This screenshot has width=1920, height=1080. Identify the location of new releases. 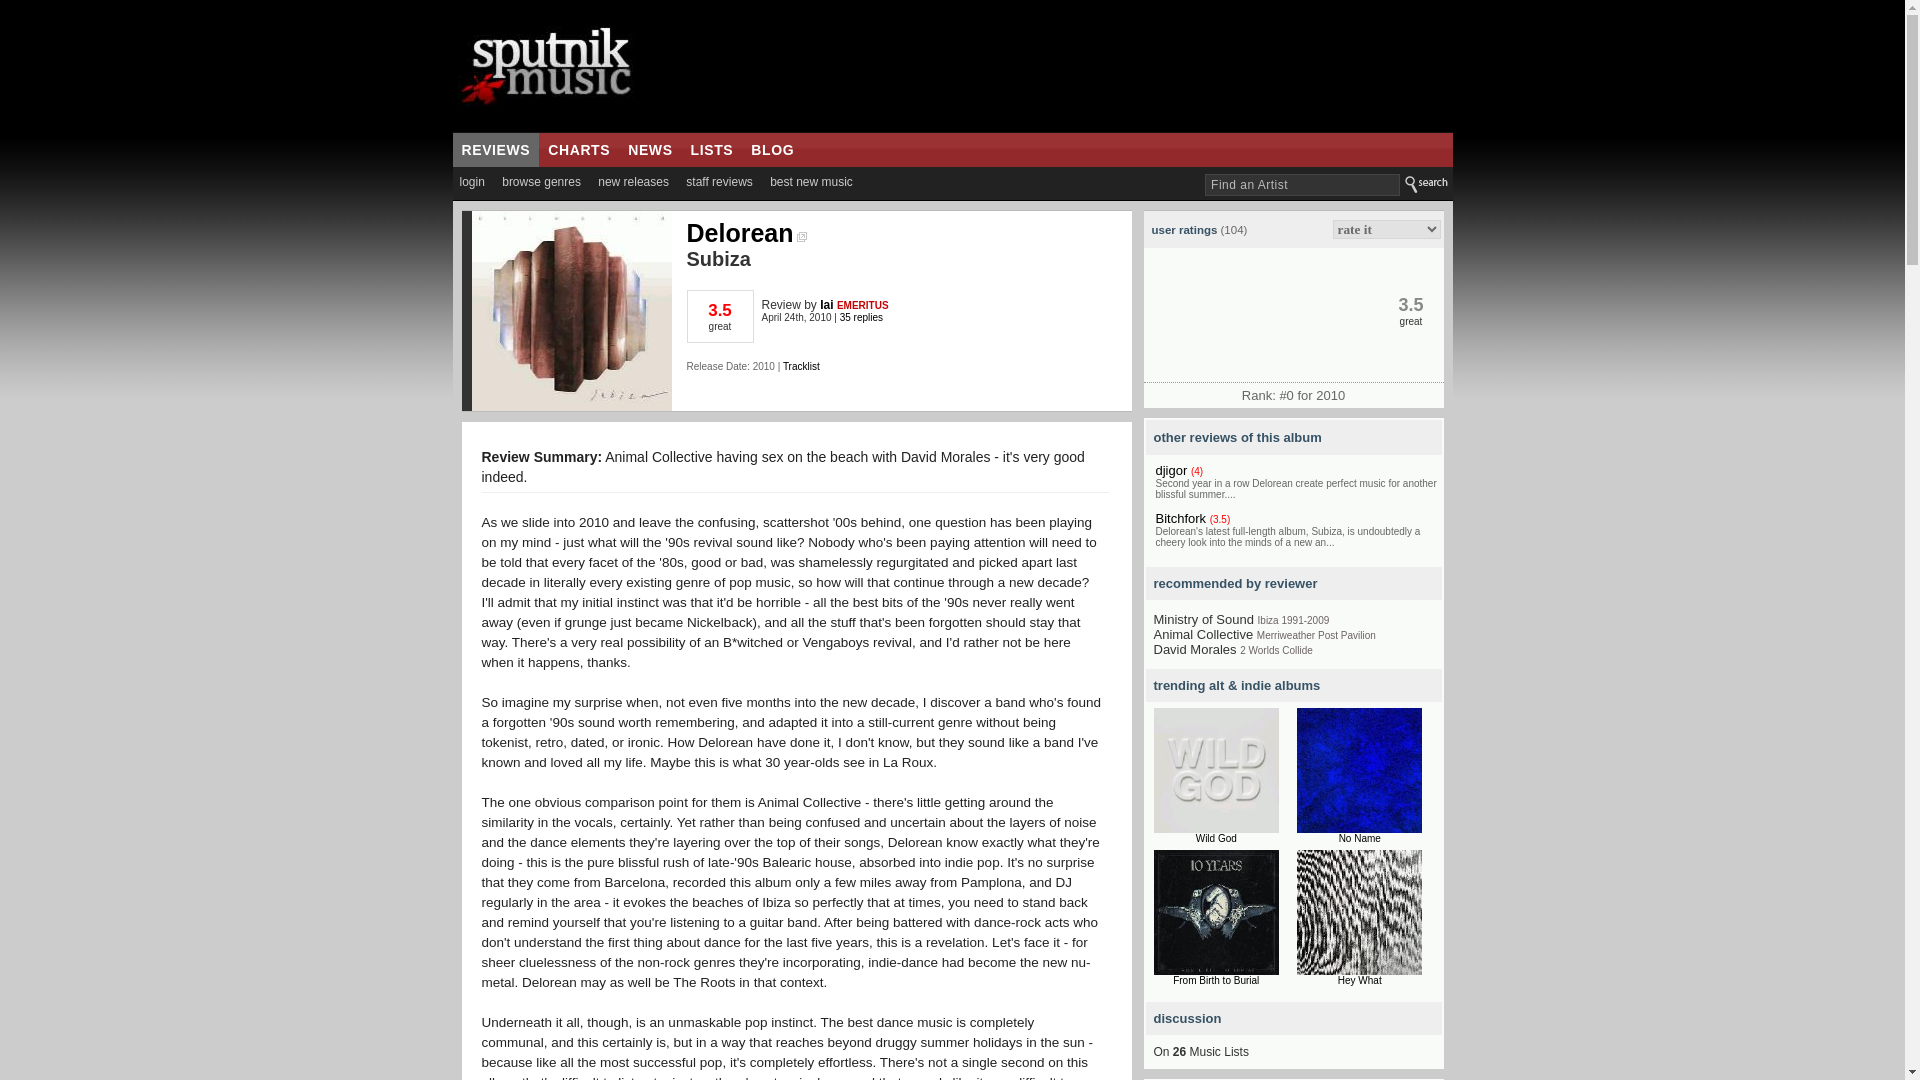
(633, 182).